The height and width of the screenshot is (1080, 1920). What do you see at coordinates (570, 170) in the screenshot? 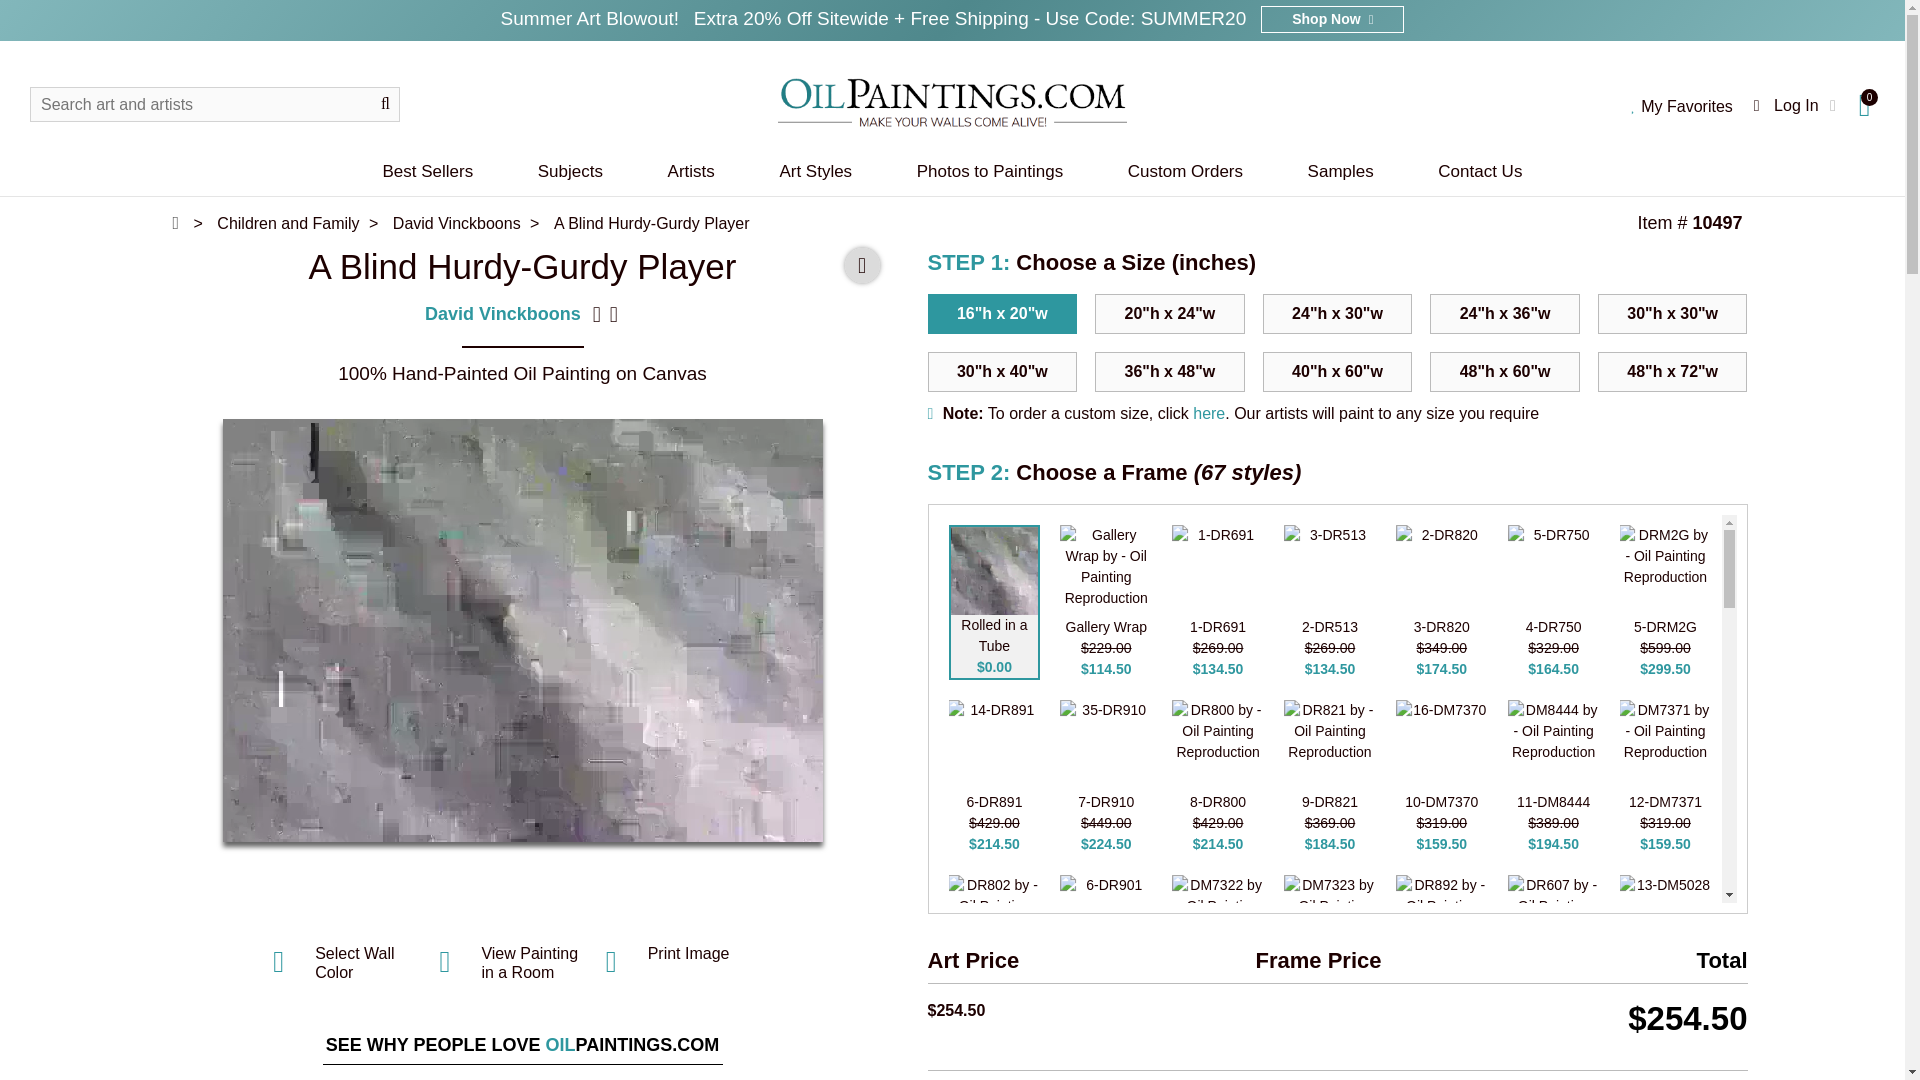
I see `Subjects` at bounding box center [570, 170].